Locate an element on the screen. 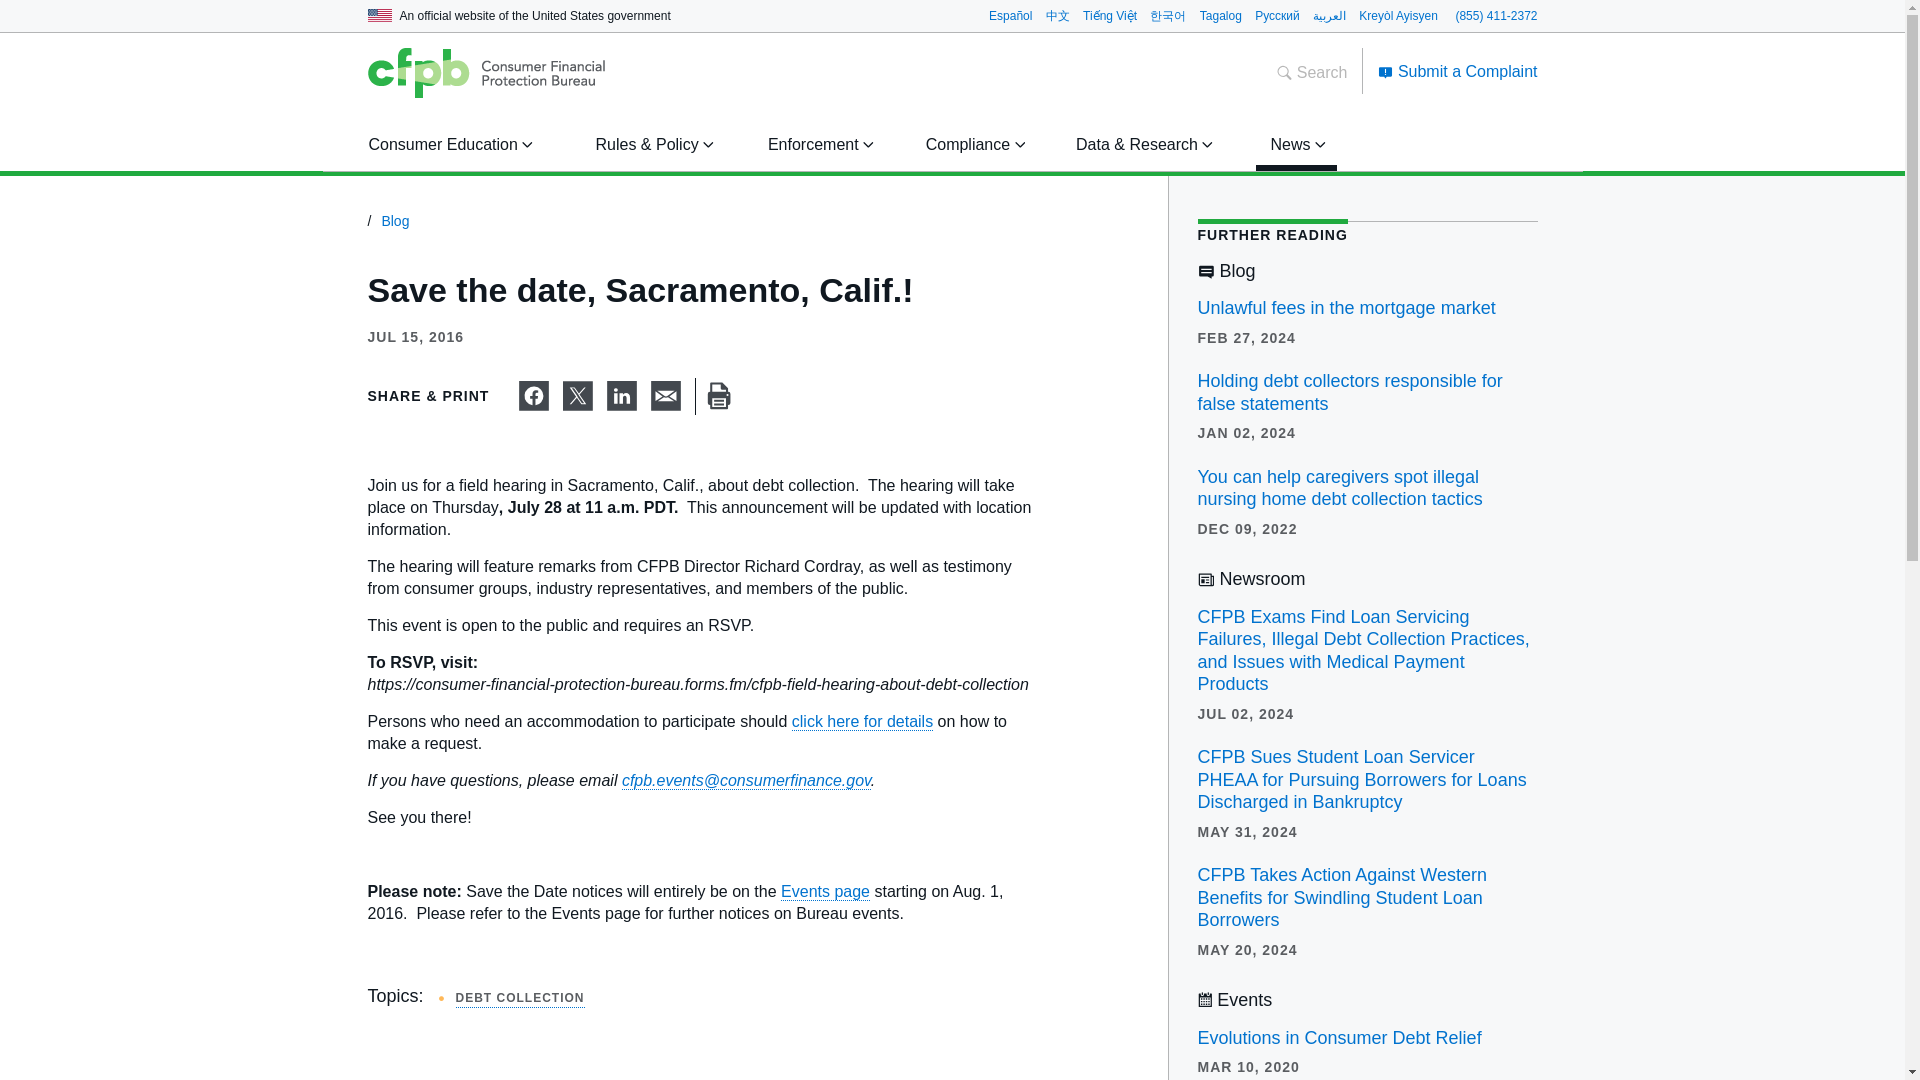 The height and width of the screenshot is (1080, 1920). Search is located at coordinates (1312, 72).